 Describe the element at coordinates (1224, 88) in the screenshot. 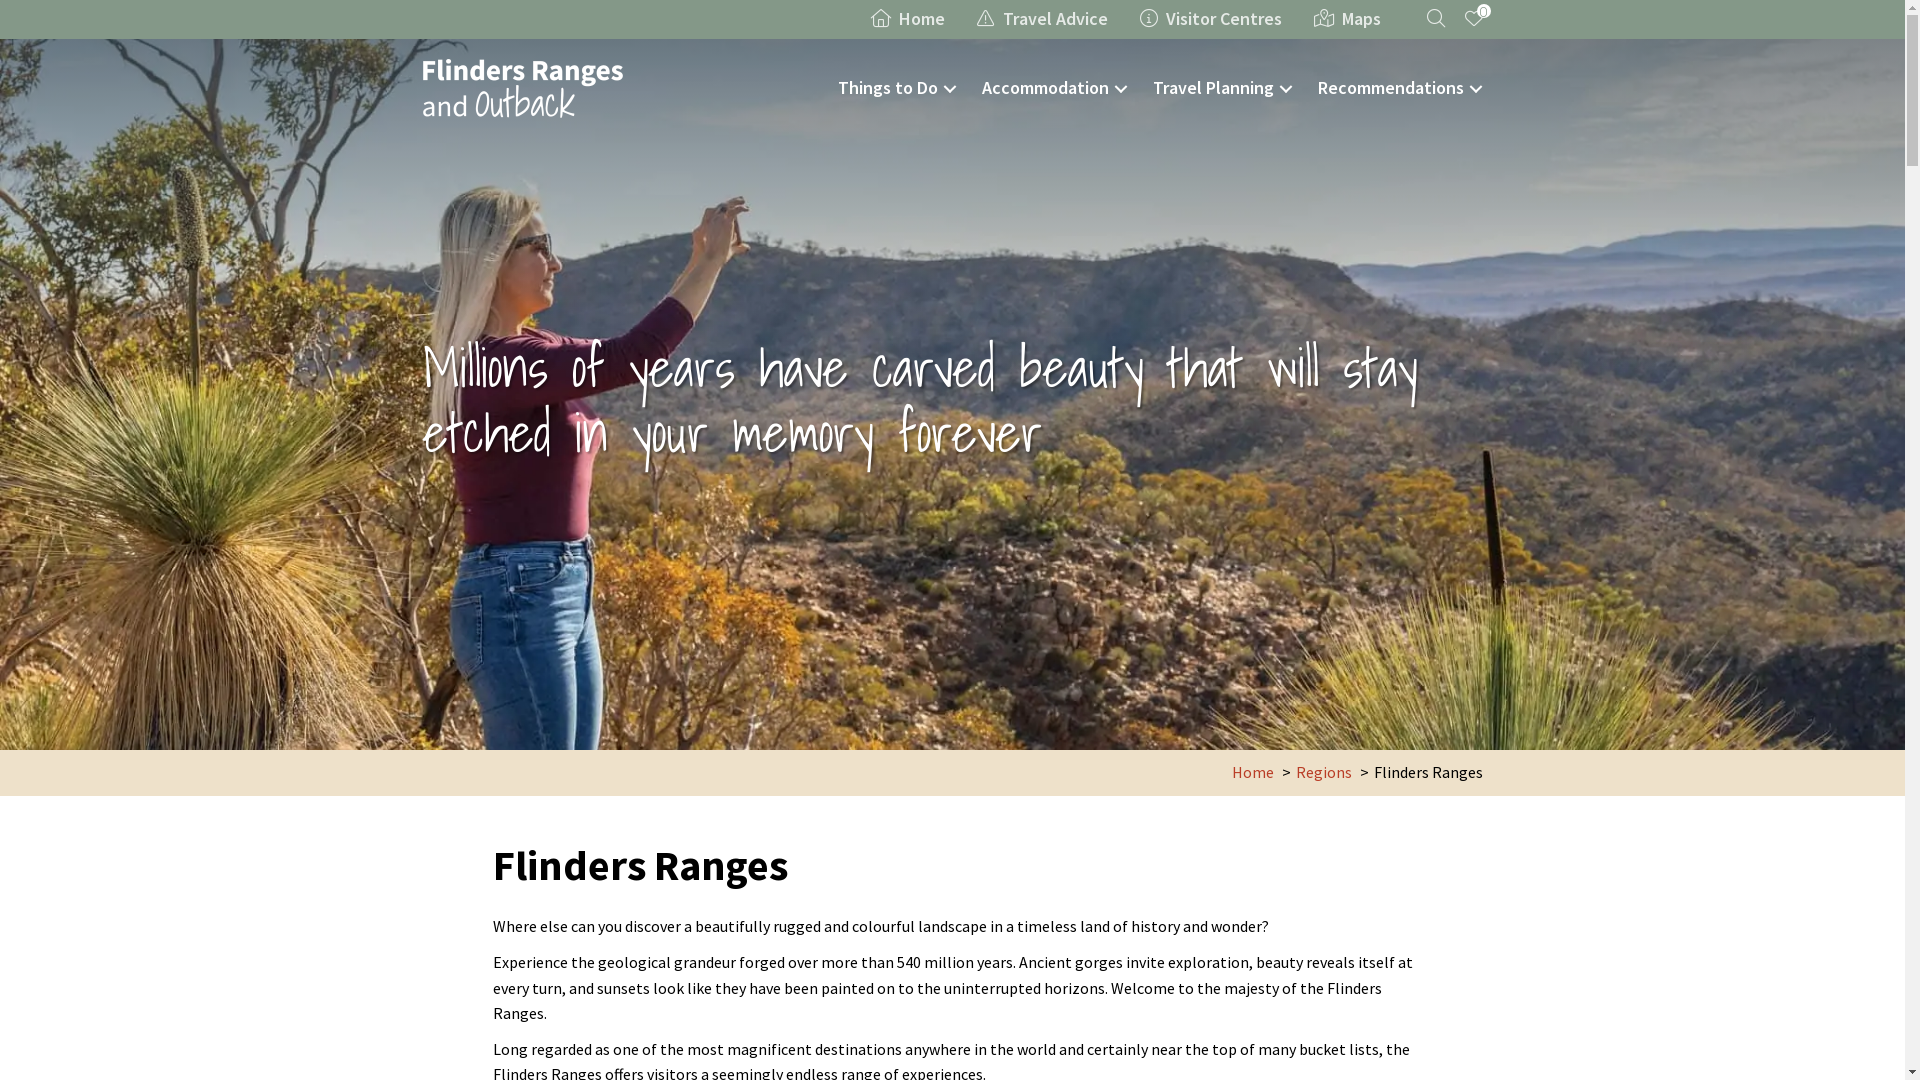

I see `Travel Planning` at that location.